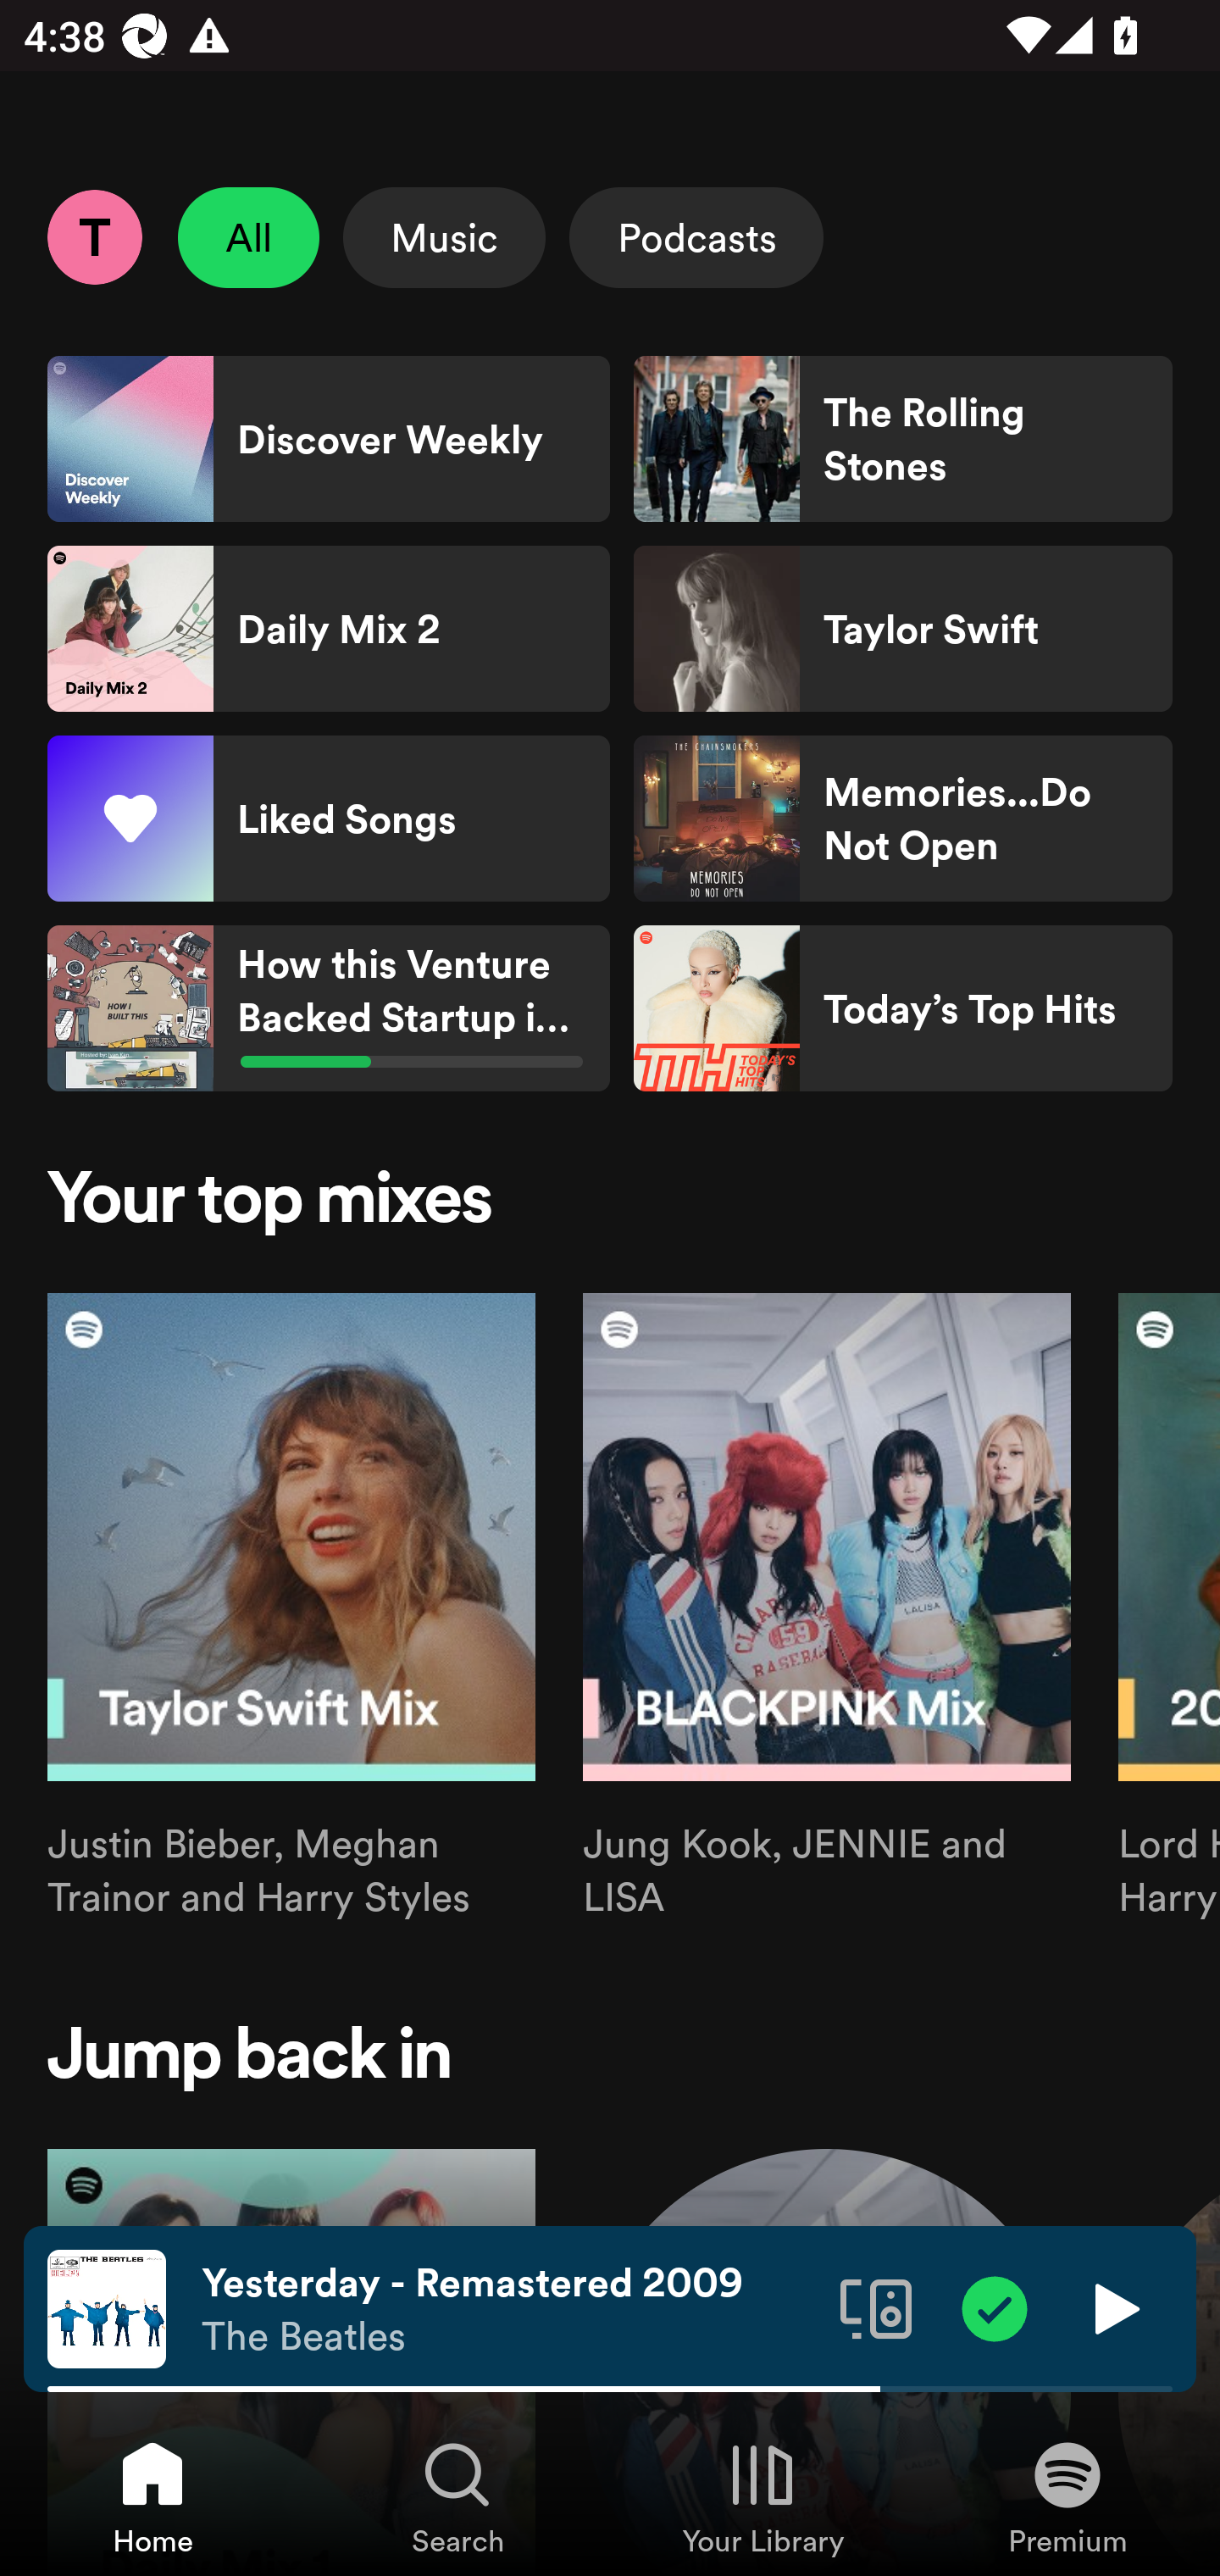 Image resolution: width=1220 pixels, height=2576 pixels. What do you see at coordinates (329, 819) in the screenshot?
I see `Liked Songs Shortcut Liked Songs` at bounding box center [329, 819].